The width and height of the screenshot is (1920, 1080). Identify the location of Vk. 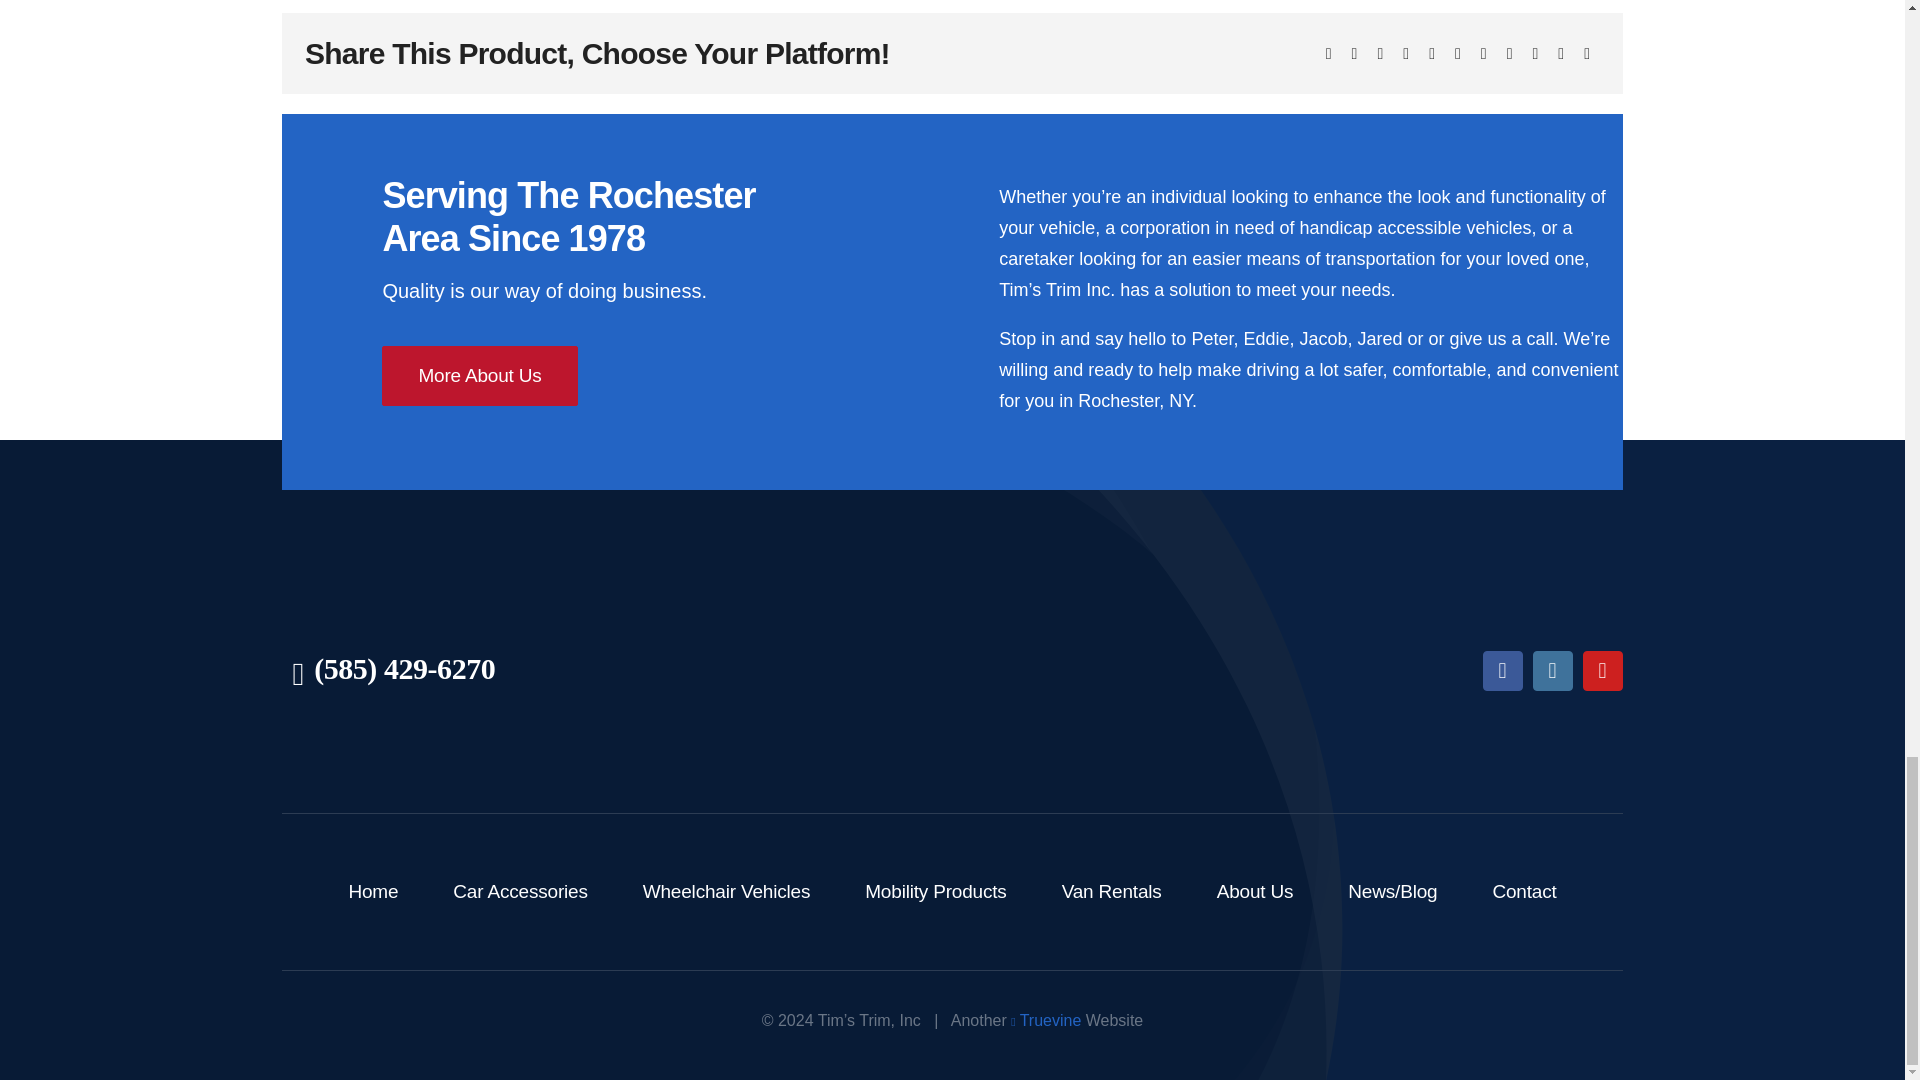
(1536, 54).